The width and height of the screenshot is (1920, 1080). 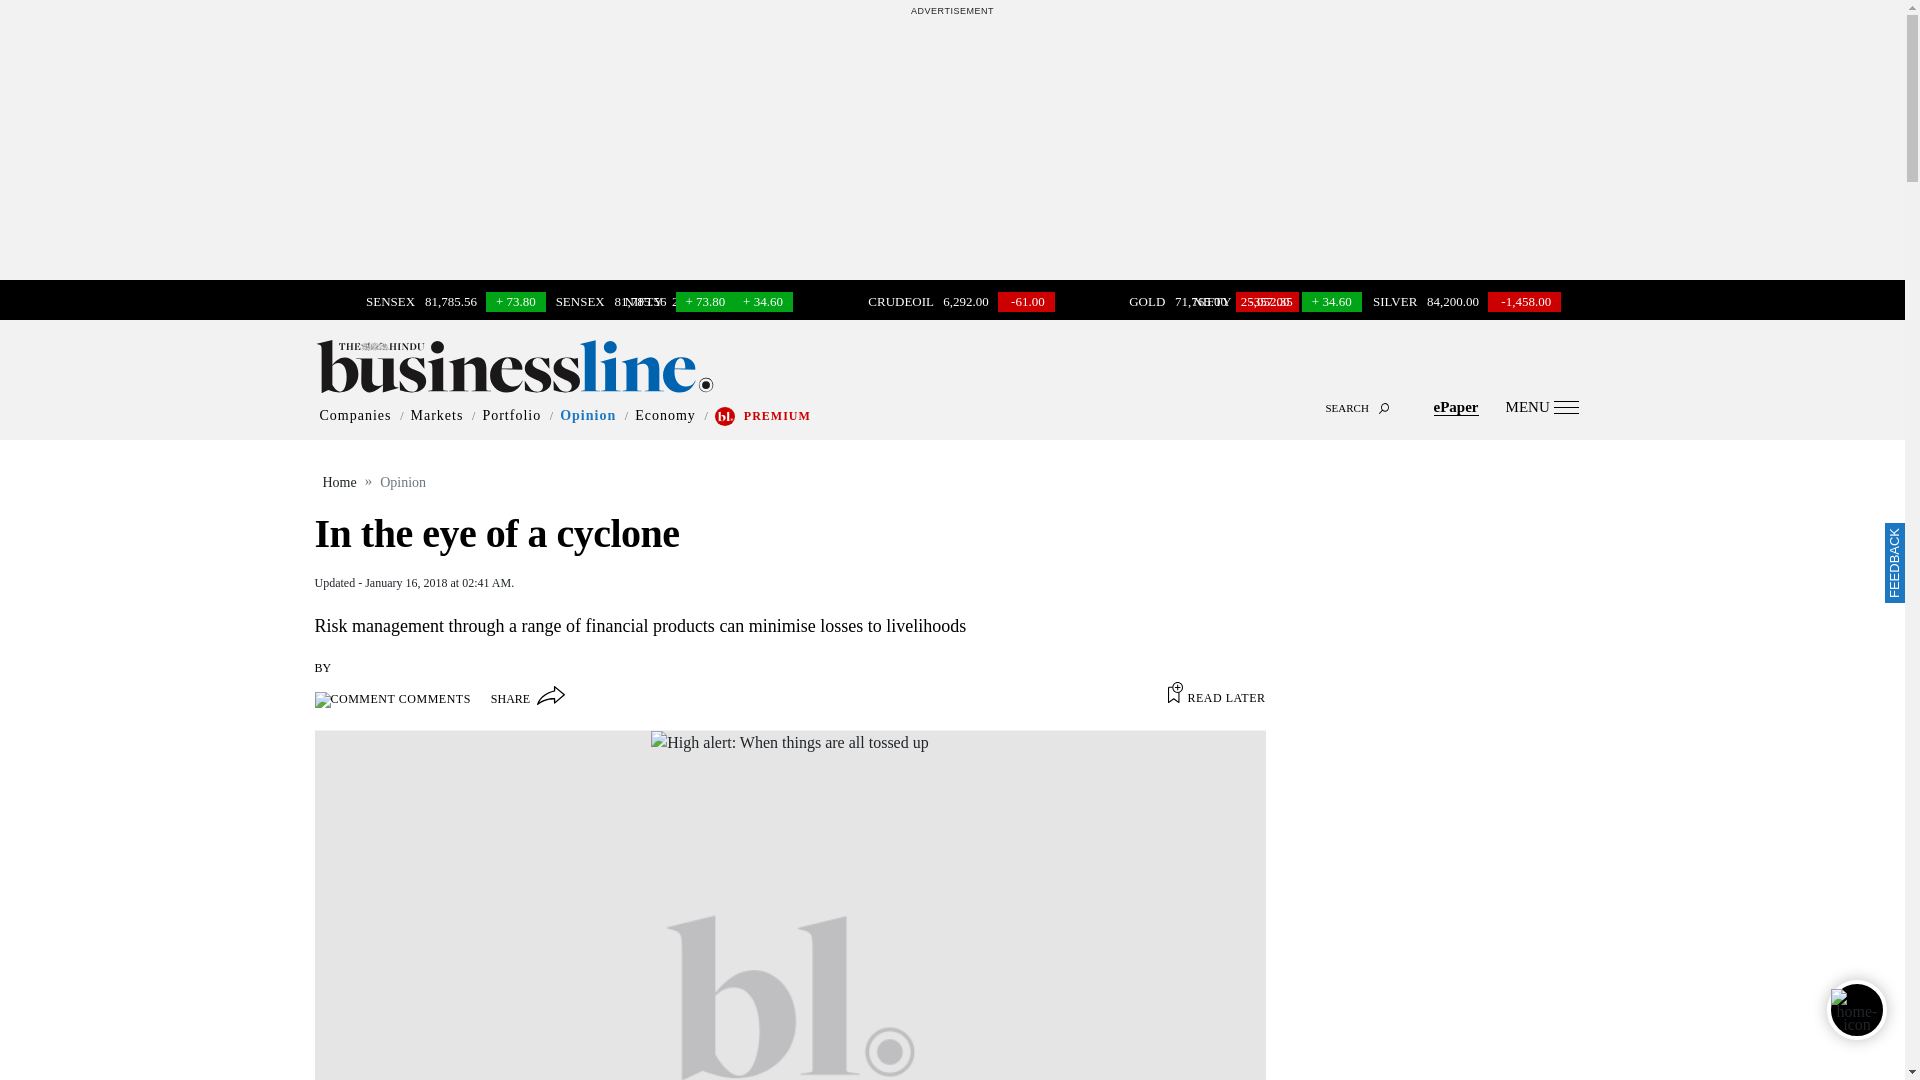 I want to click on MENU, so click(x=1542, y=406).